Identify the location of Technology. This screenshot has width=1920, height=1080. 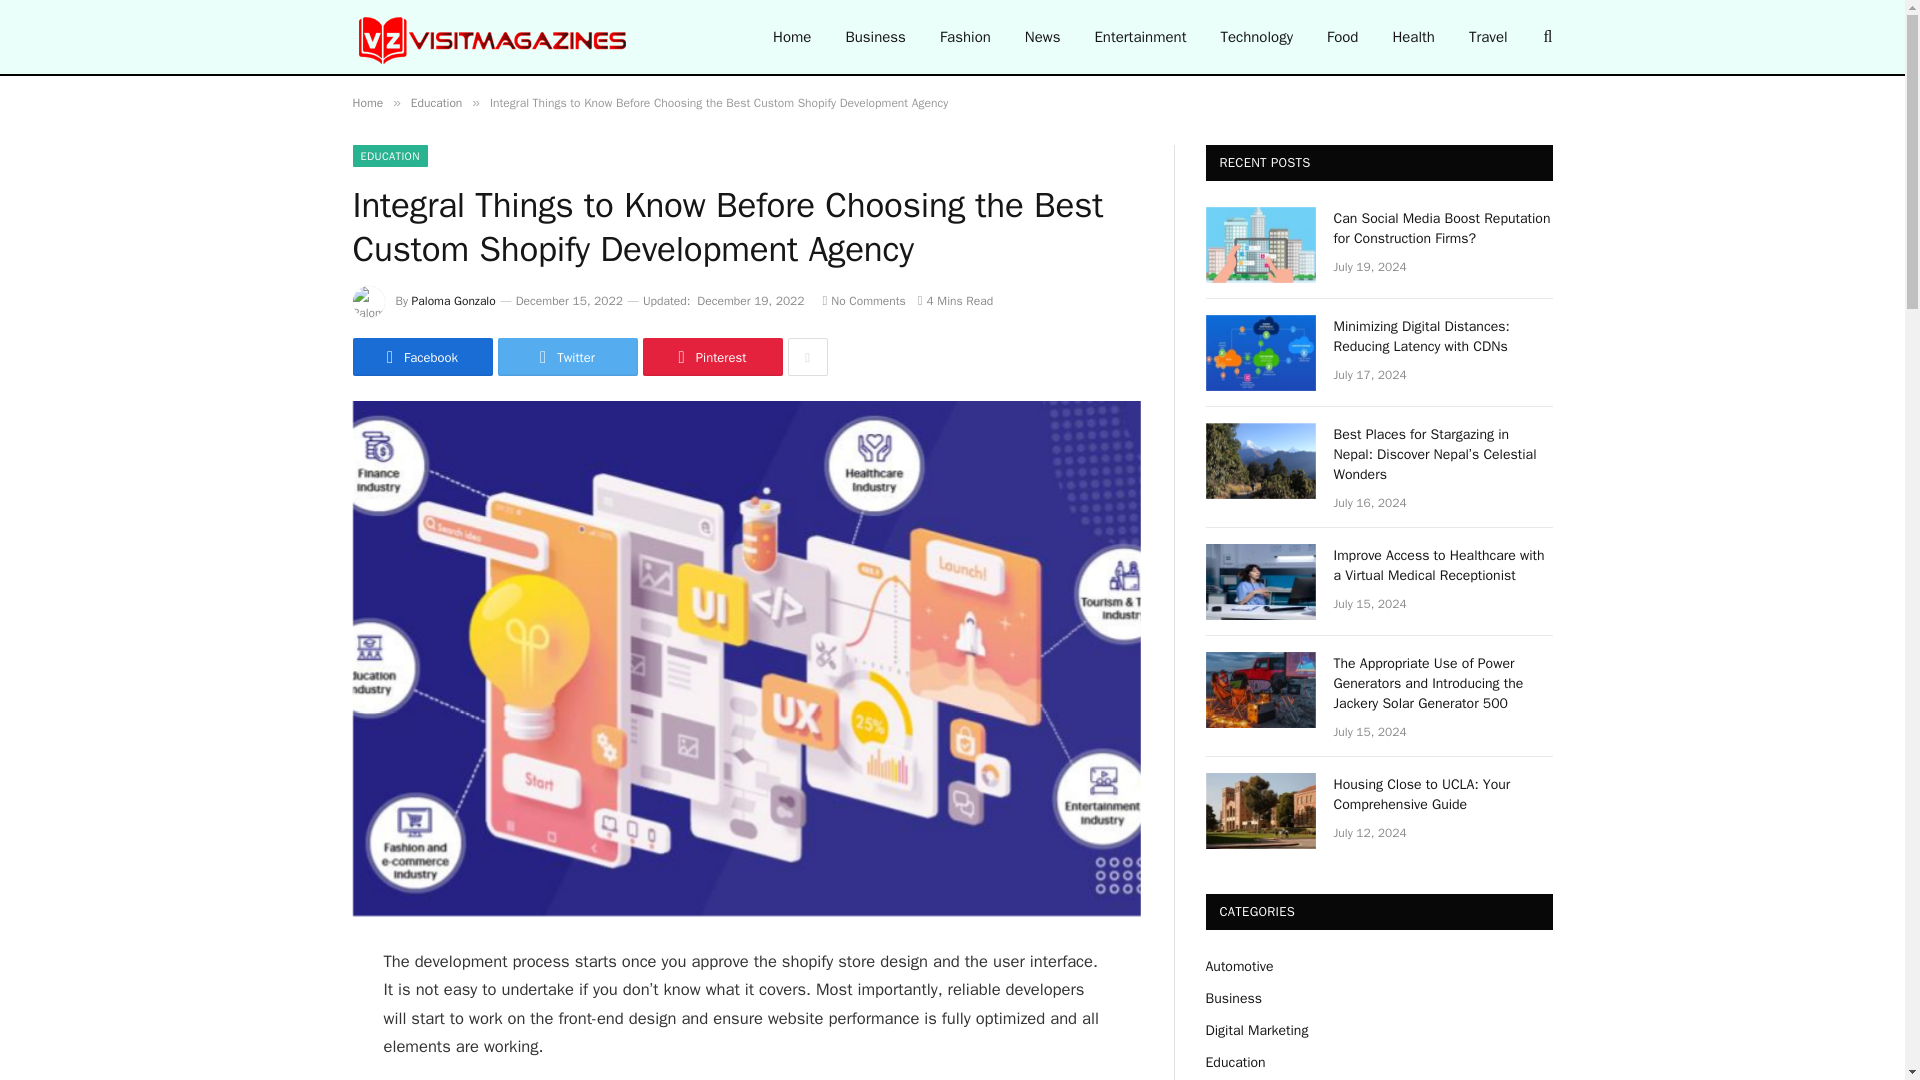
(1256, 37).